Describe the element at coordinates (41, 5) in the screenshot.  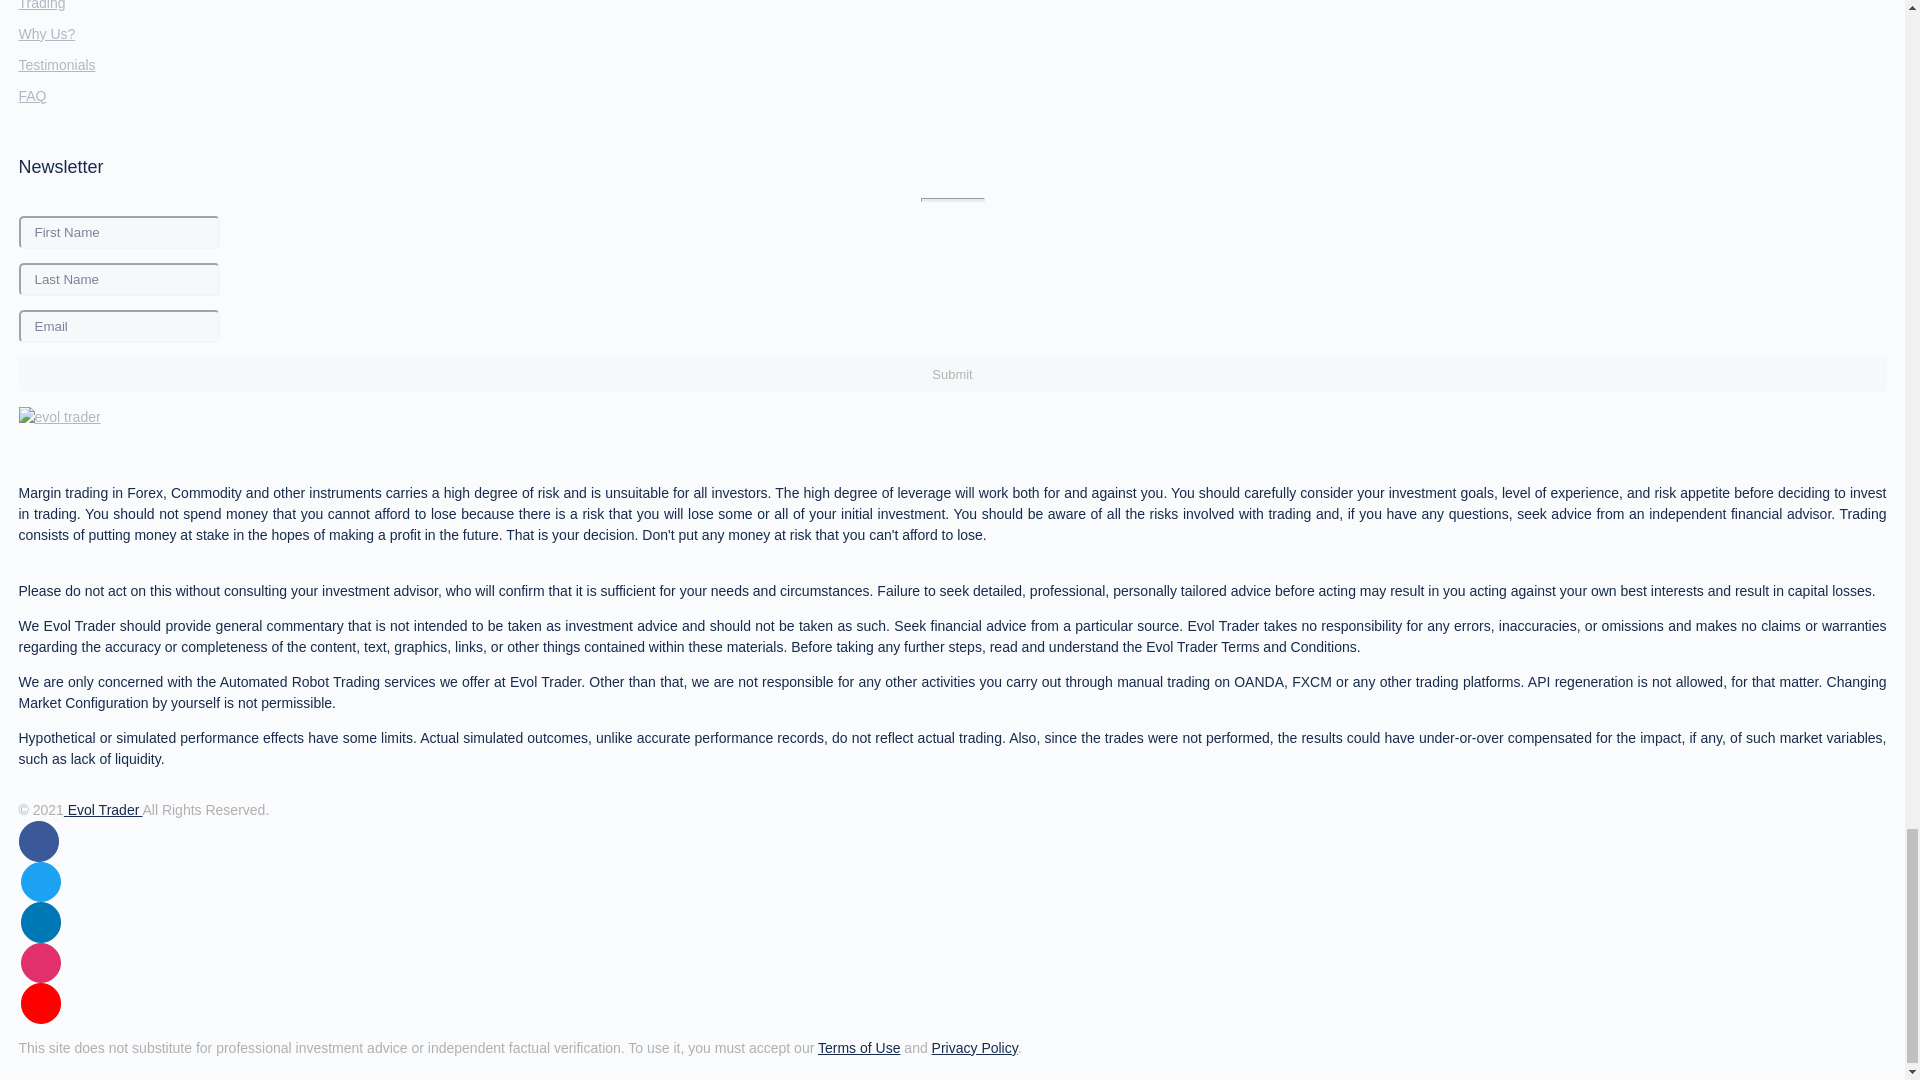
I see `Trading` at that location.